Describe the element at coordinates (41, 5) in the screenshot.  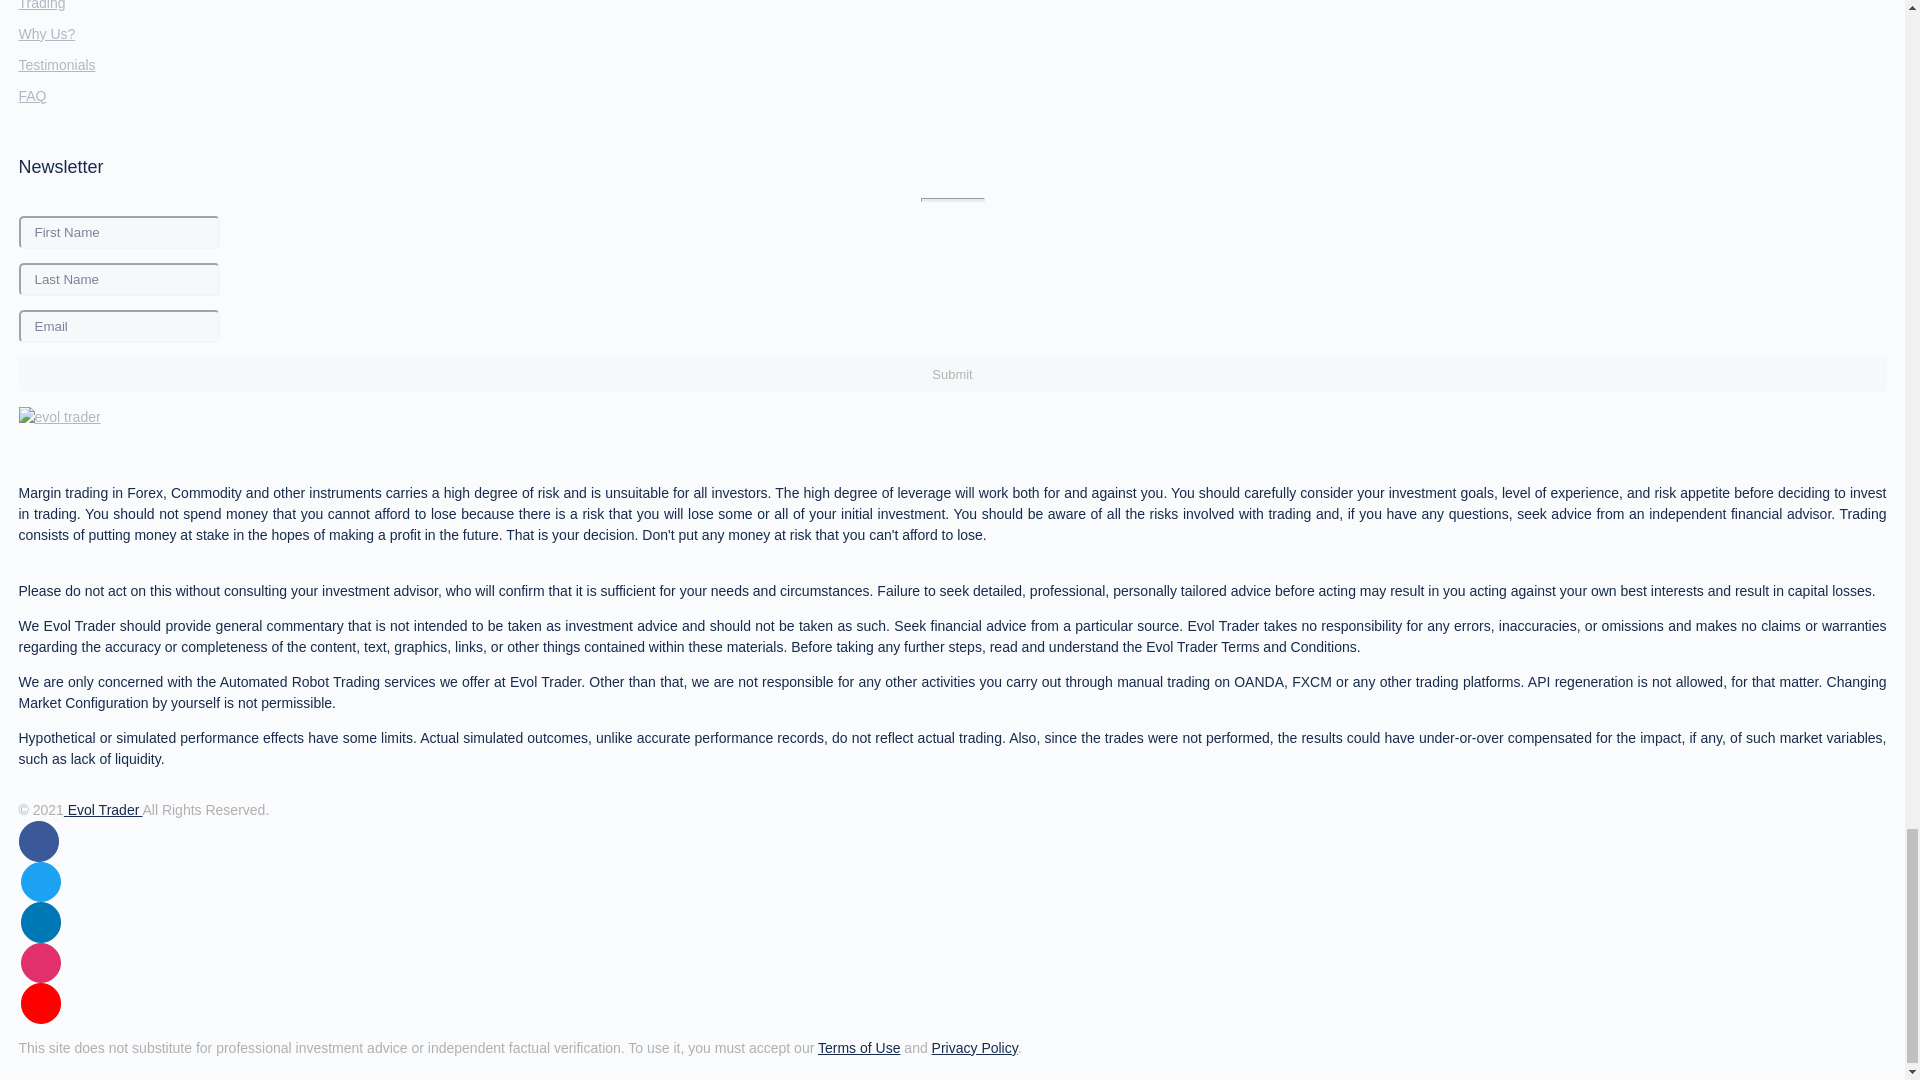
I see `Trading` at that location.